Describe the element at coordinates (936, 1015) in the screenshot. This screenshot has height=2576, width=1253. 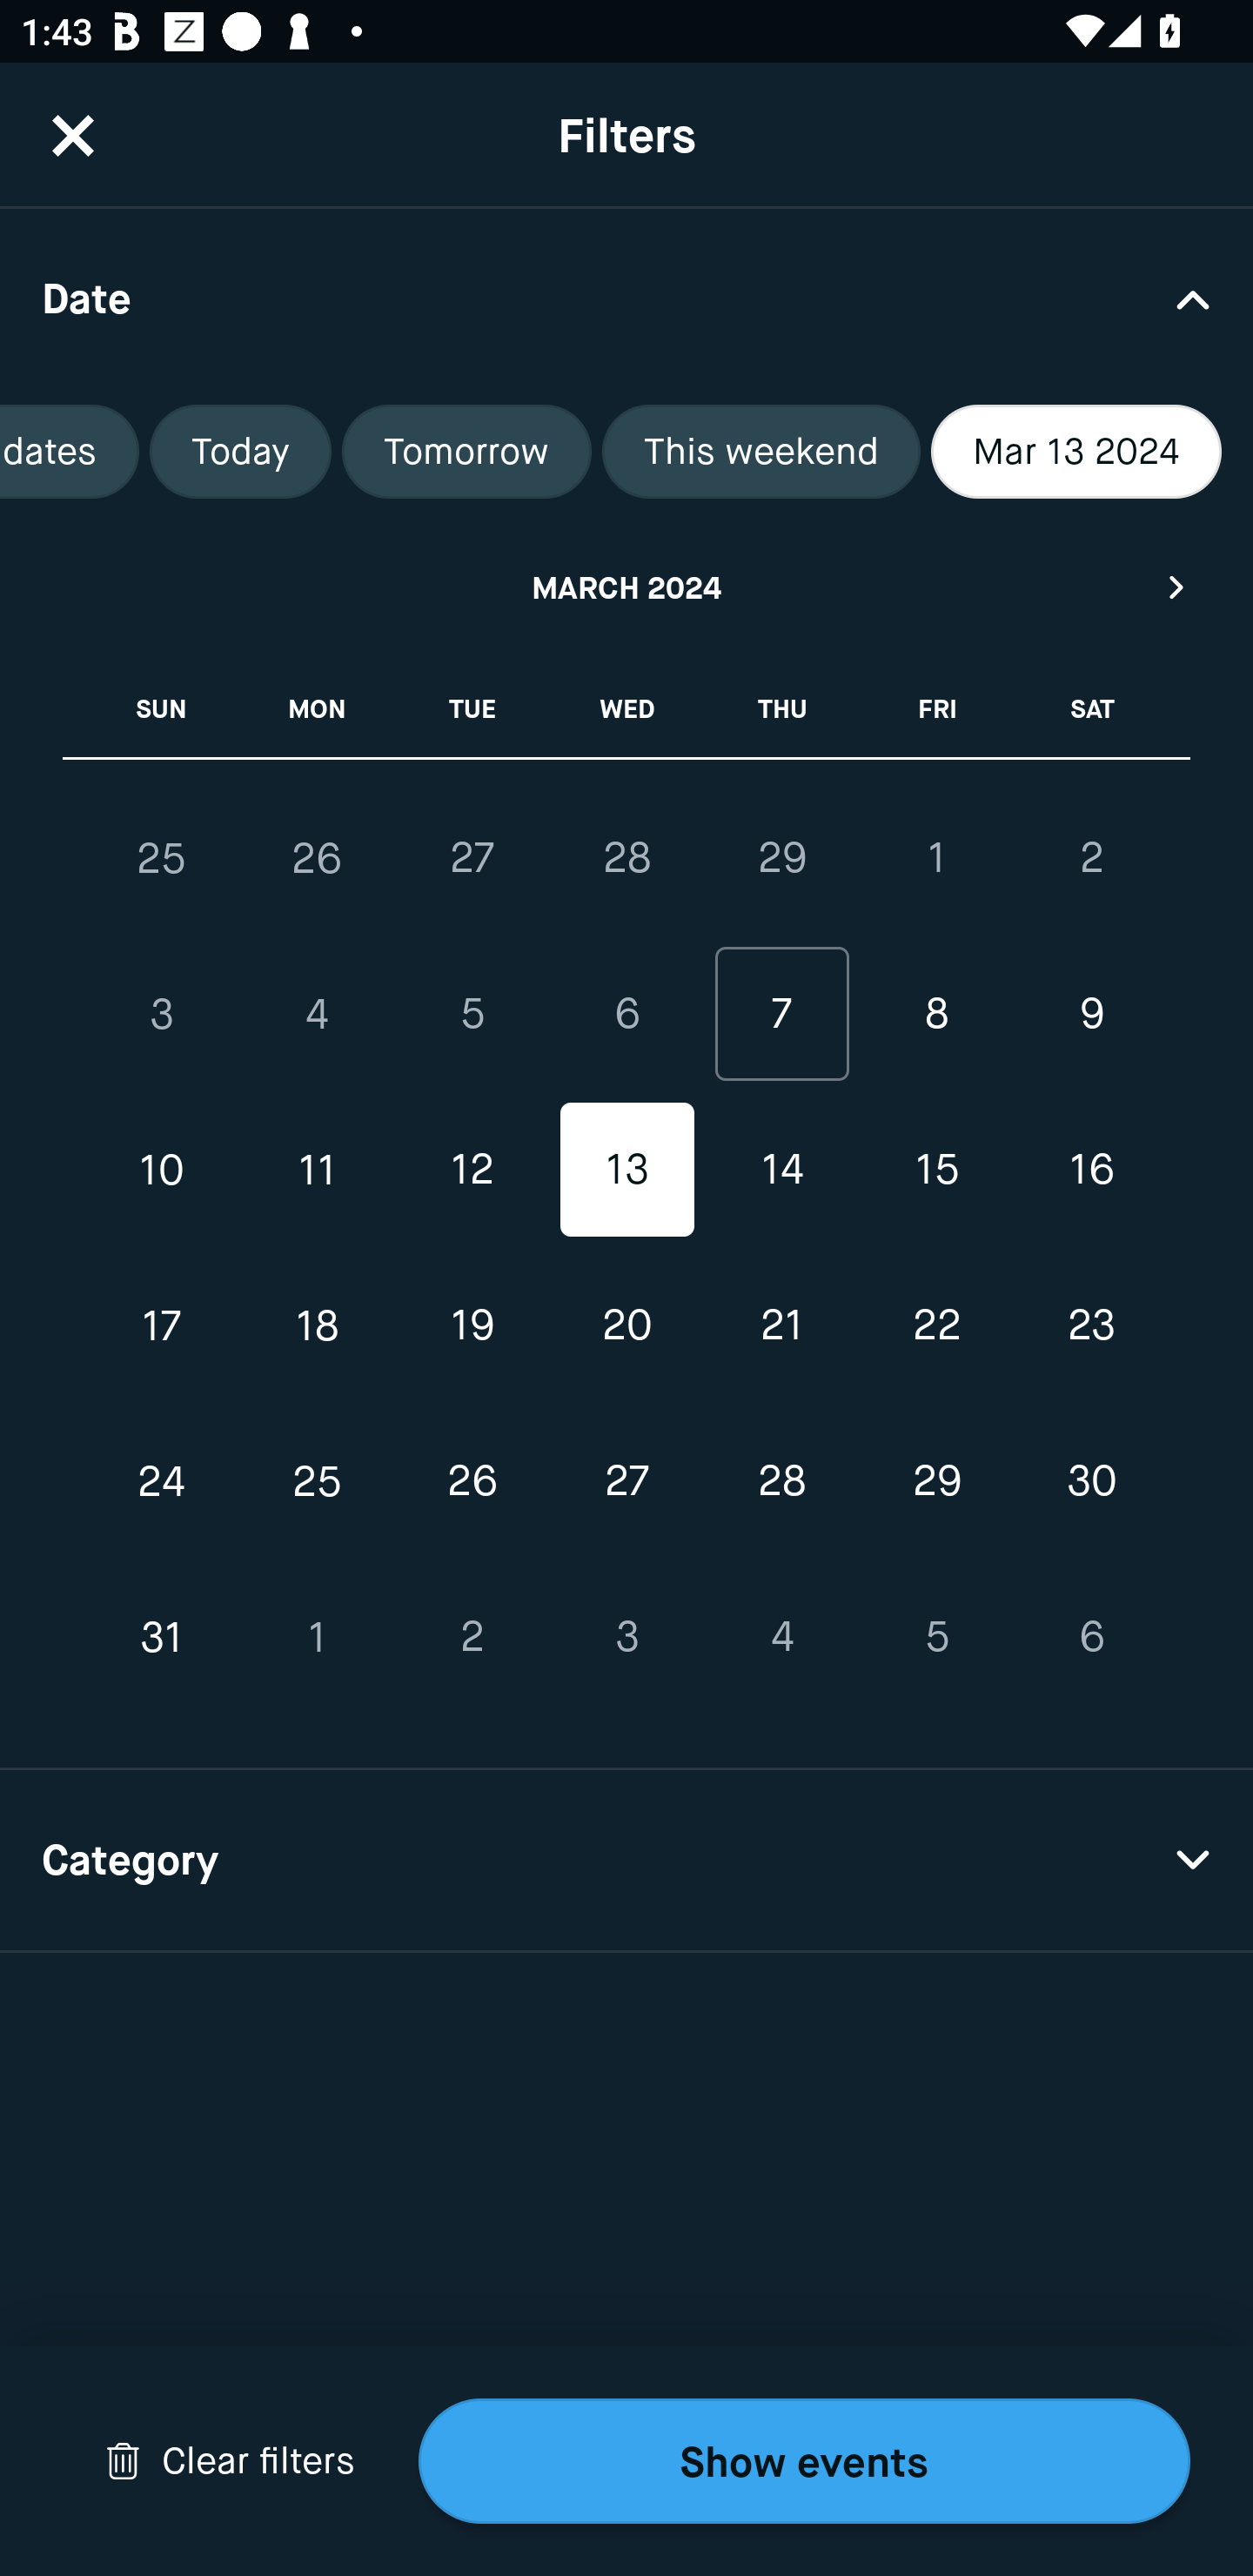
I see `8` at that location.